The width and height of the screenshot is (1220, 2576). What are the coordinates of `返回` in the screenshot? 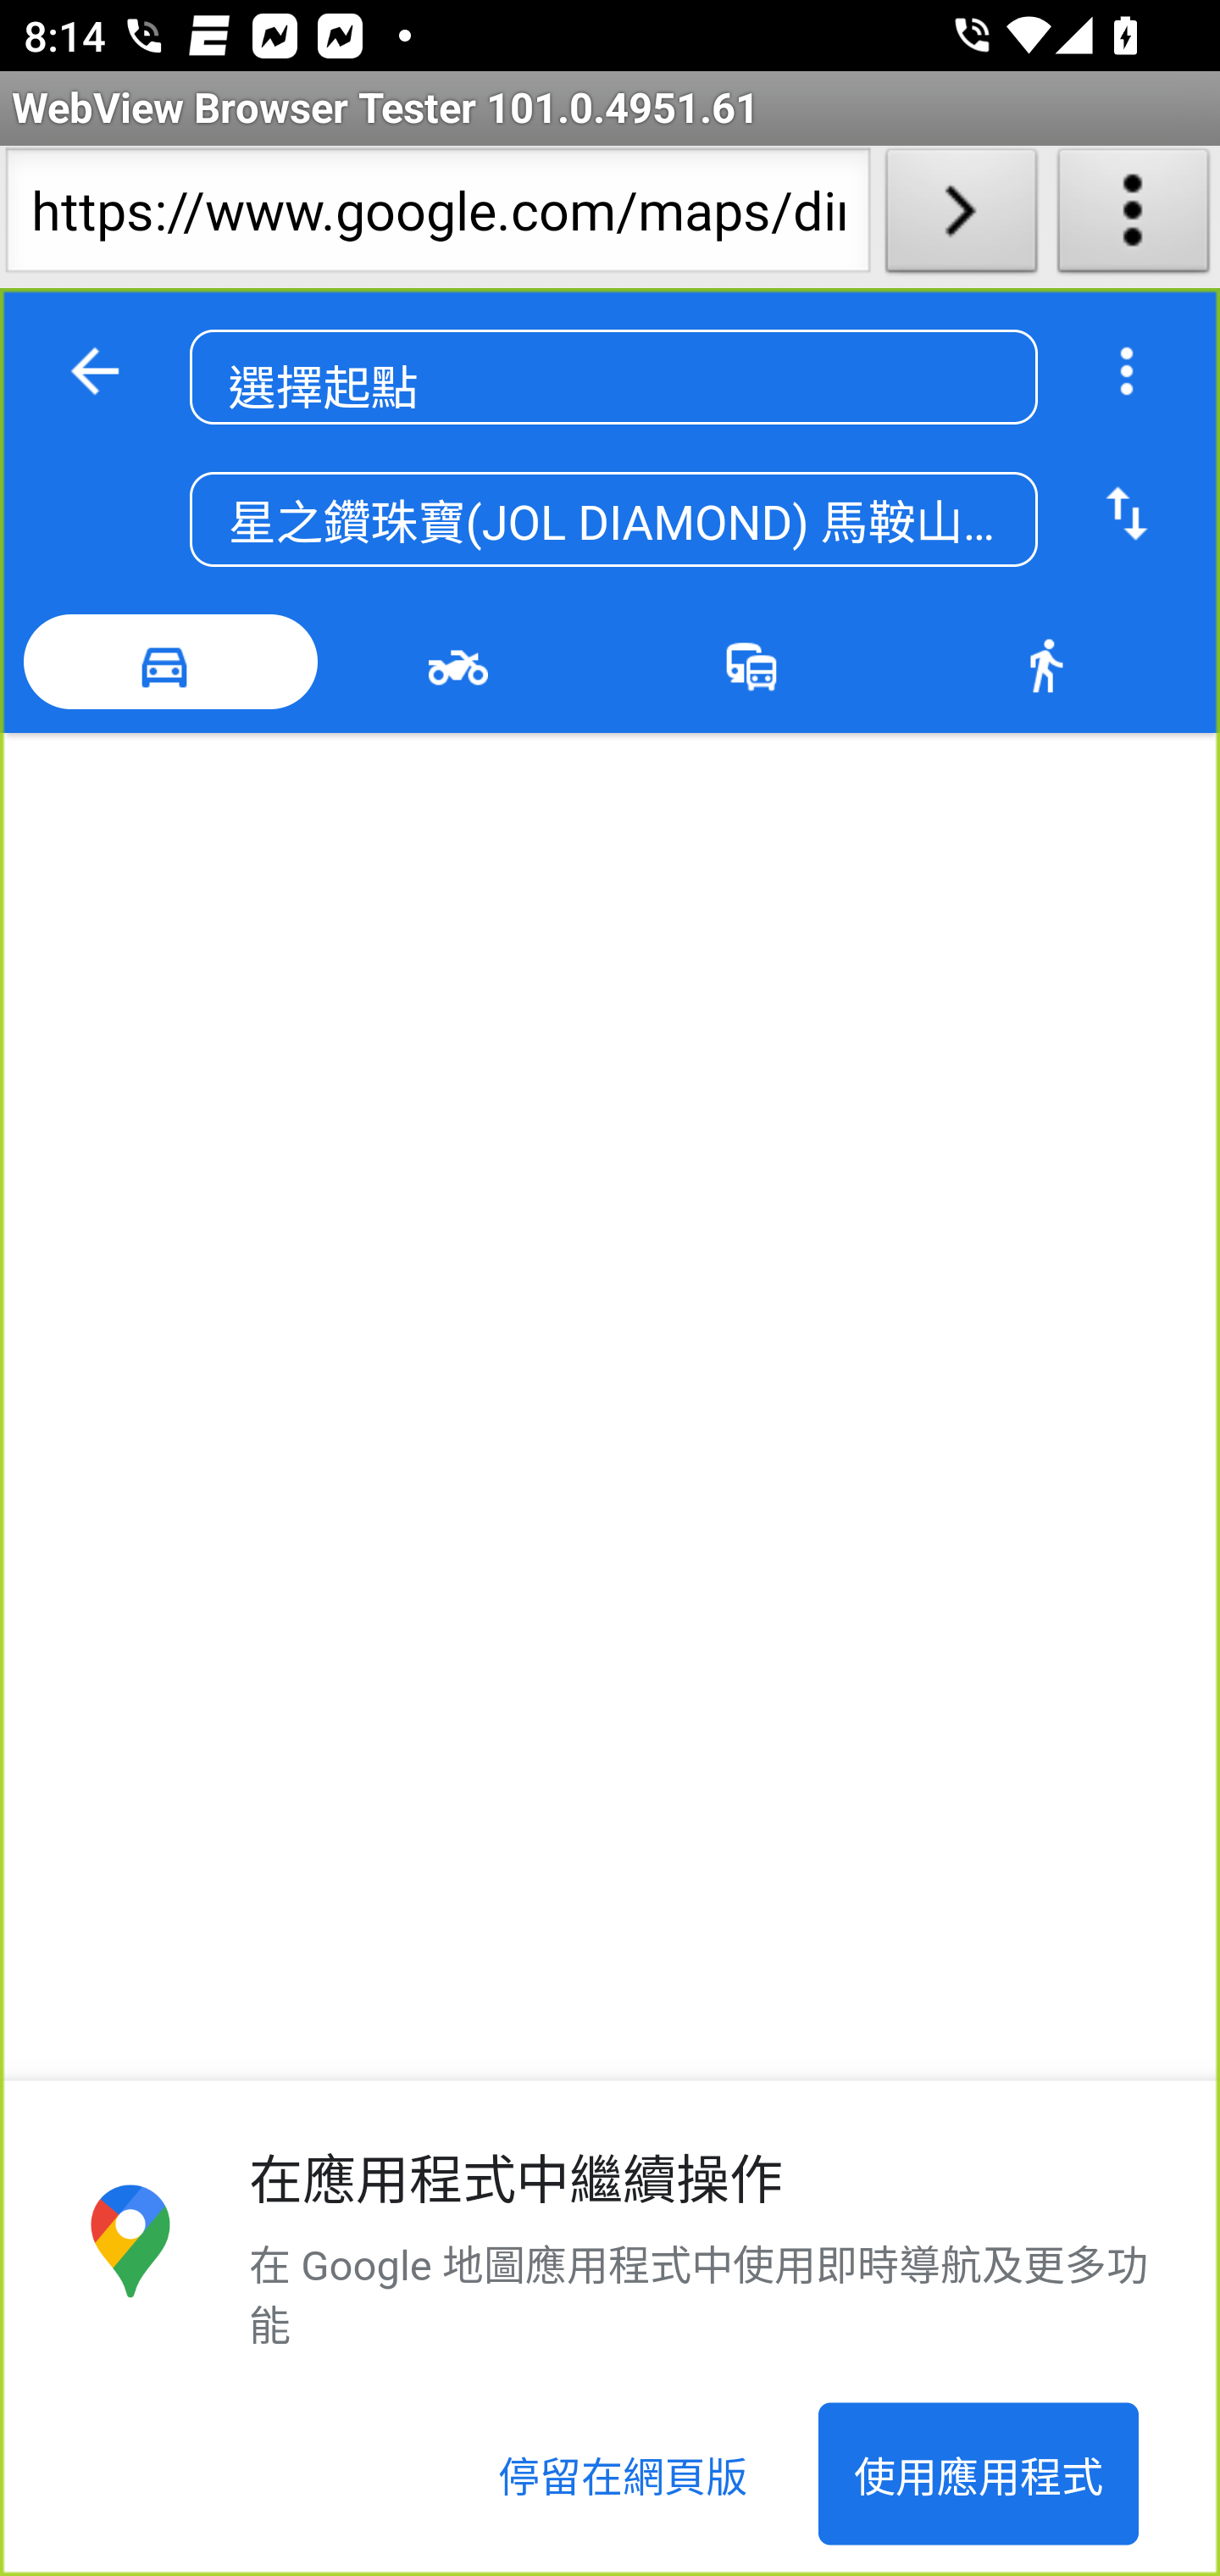 It's located at (95, 371).